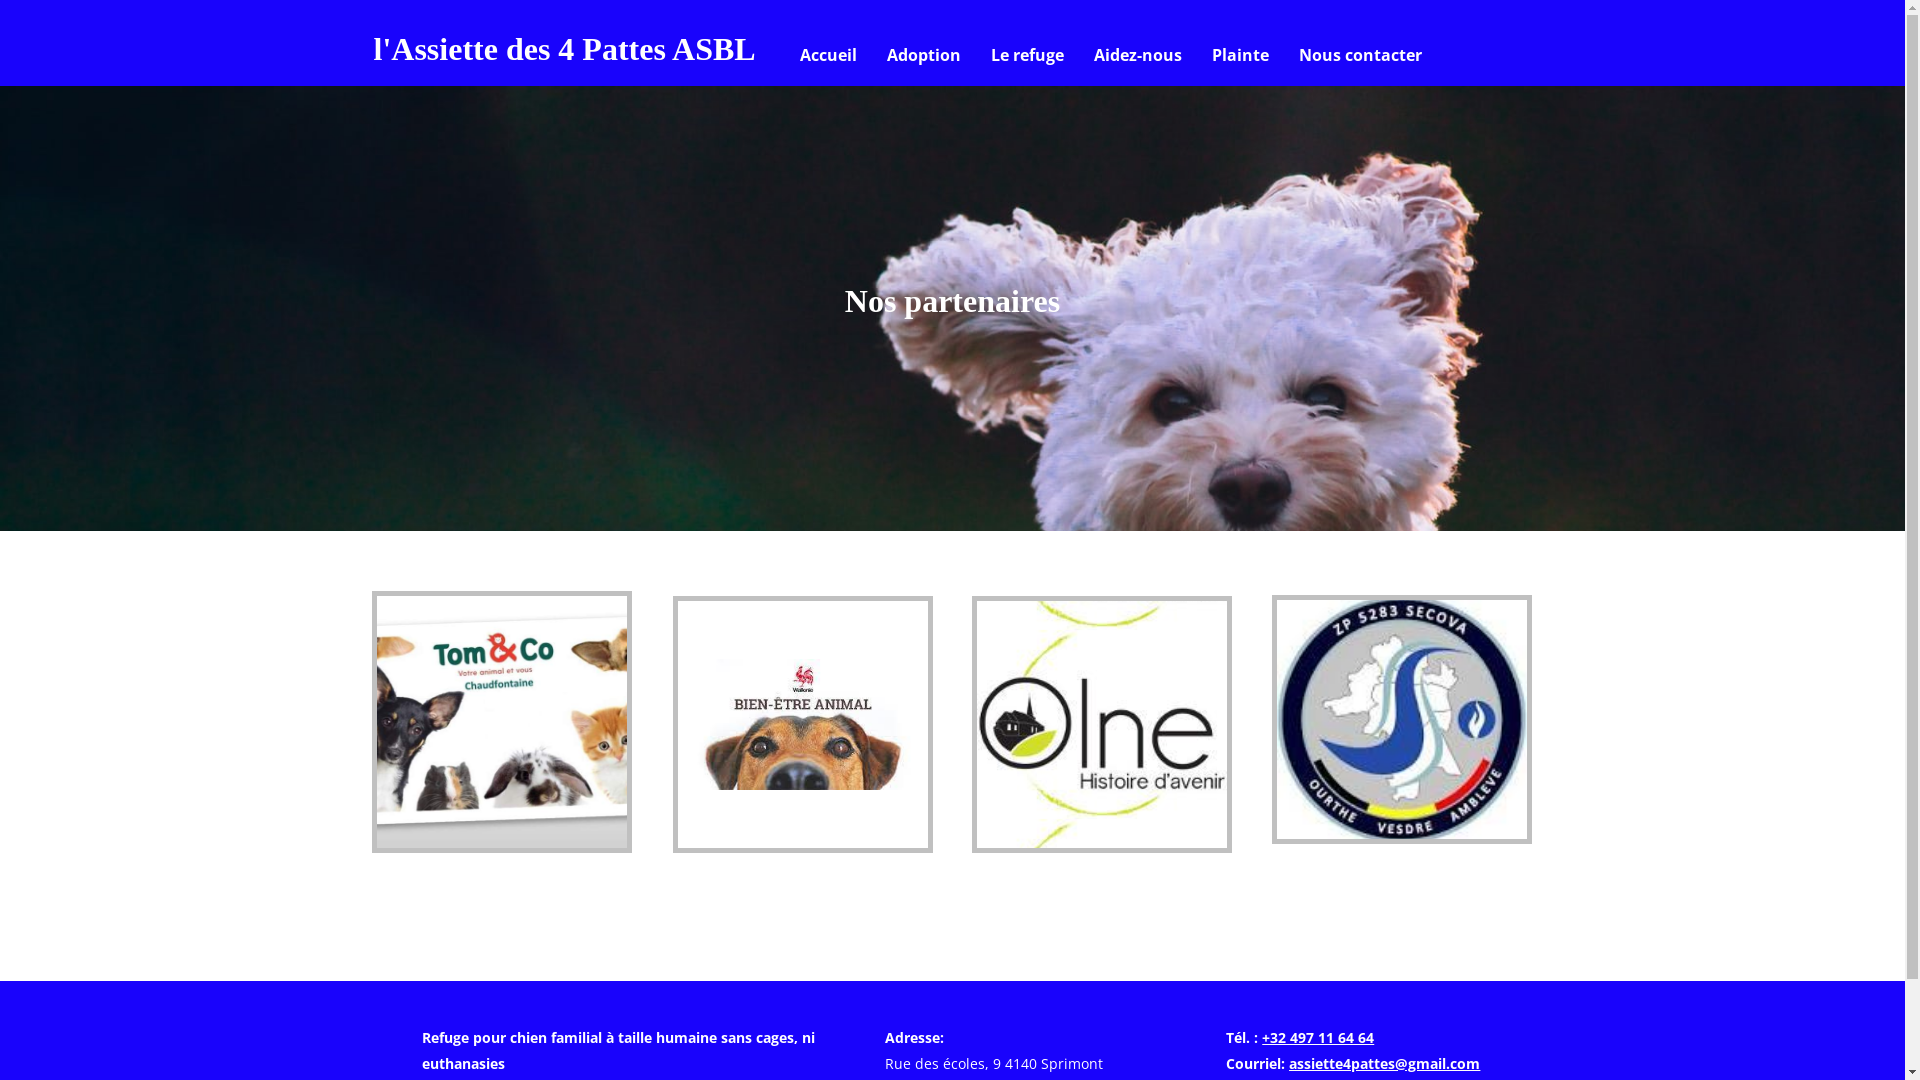 This screenshot has width=1920, height=1080. I want to click on Adoption, so click(924, 55).